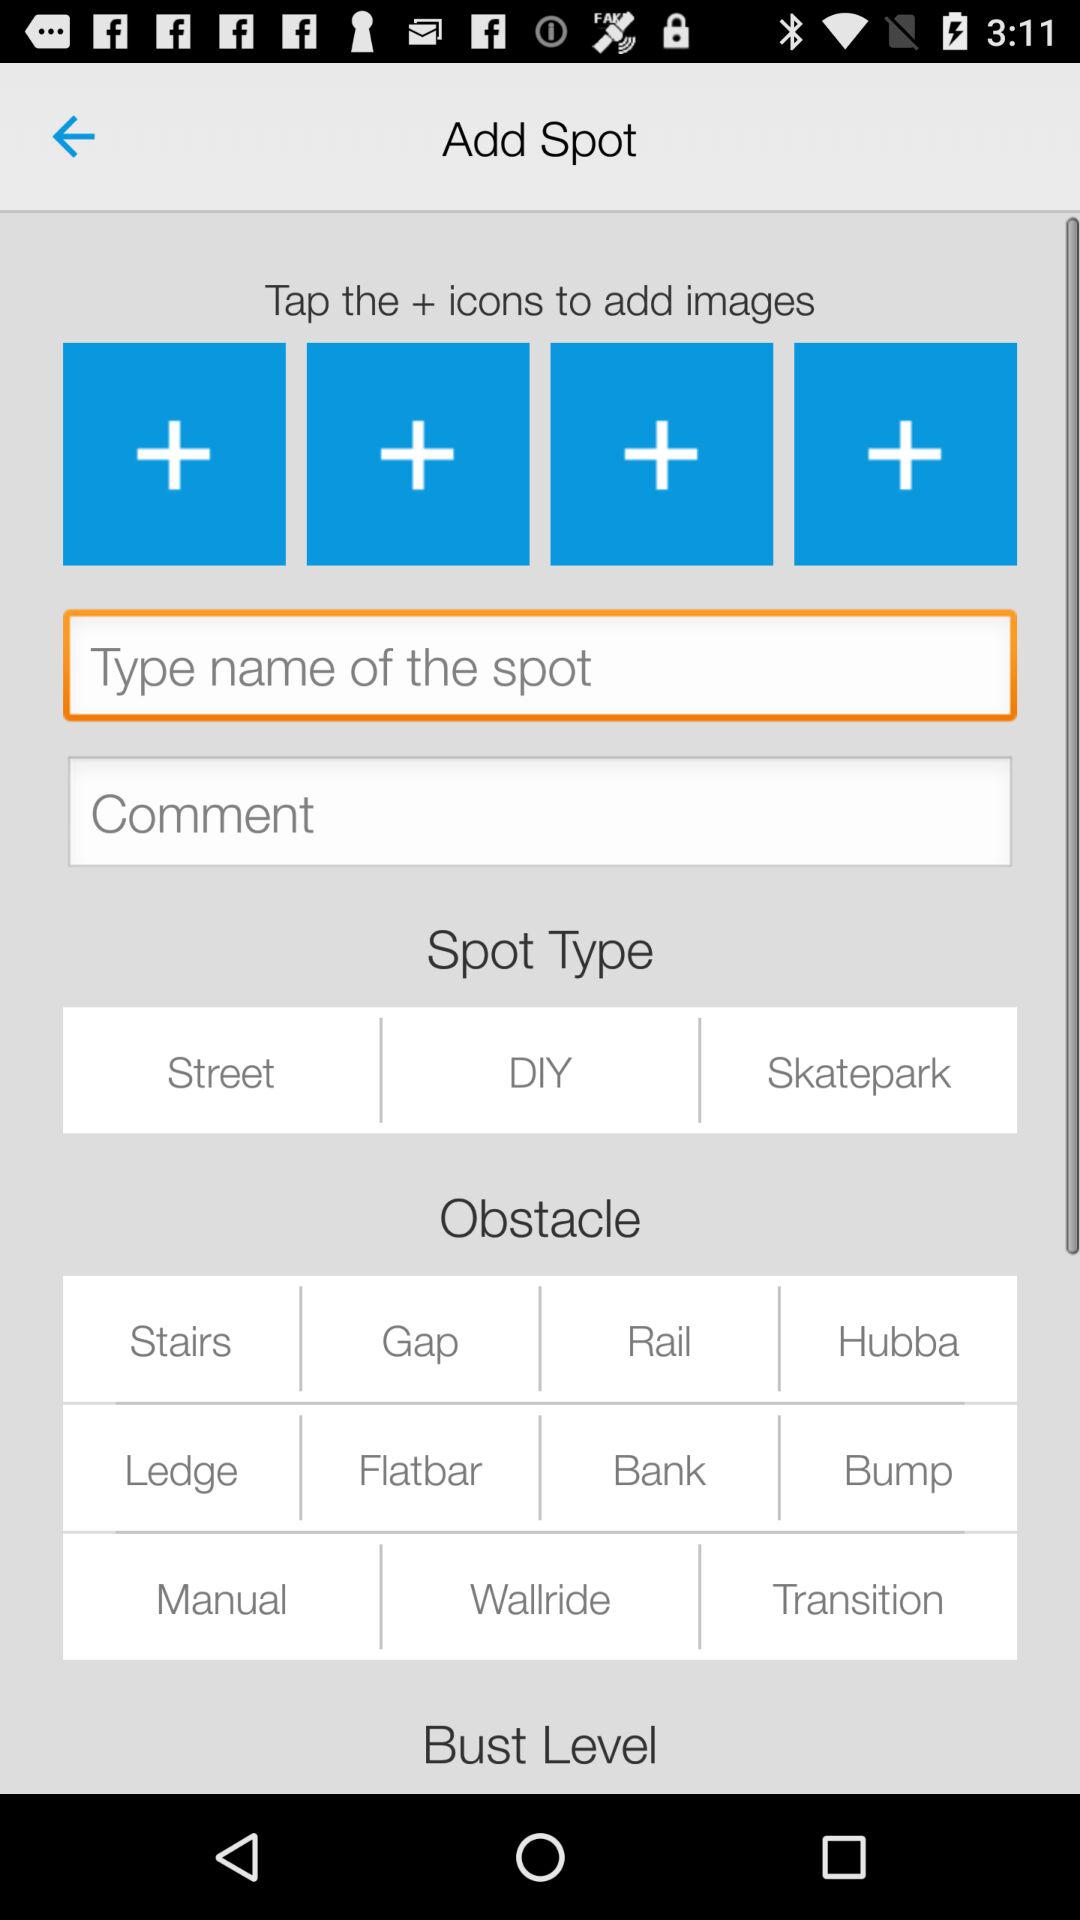 The height and width of the screenshot is (1920, 1080). Describe the element at coordinates (420, 1467) in the screenshot. I see `swipe until the flatbar` at that location.